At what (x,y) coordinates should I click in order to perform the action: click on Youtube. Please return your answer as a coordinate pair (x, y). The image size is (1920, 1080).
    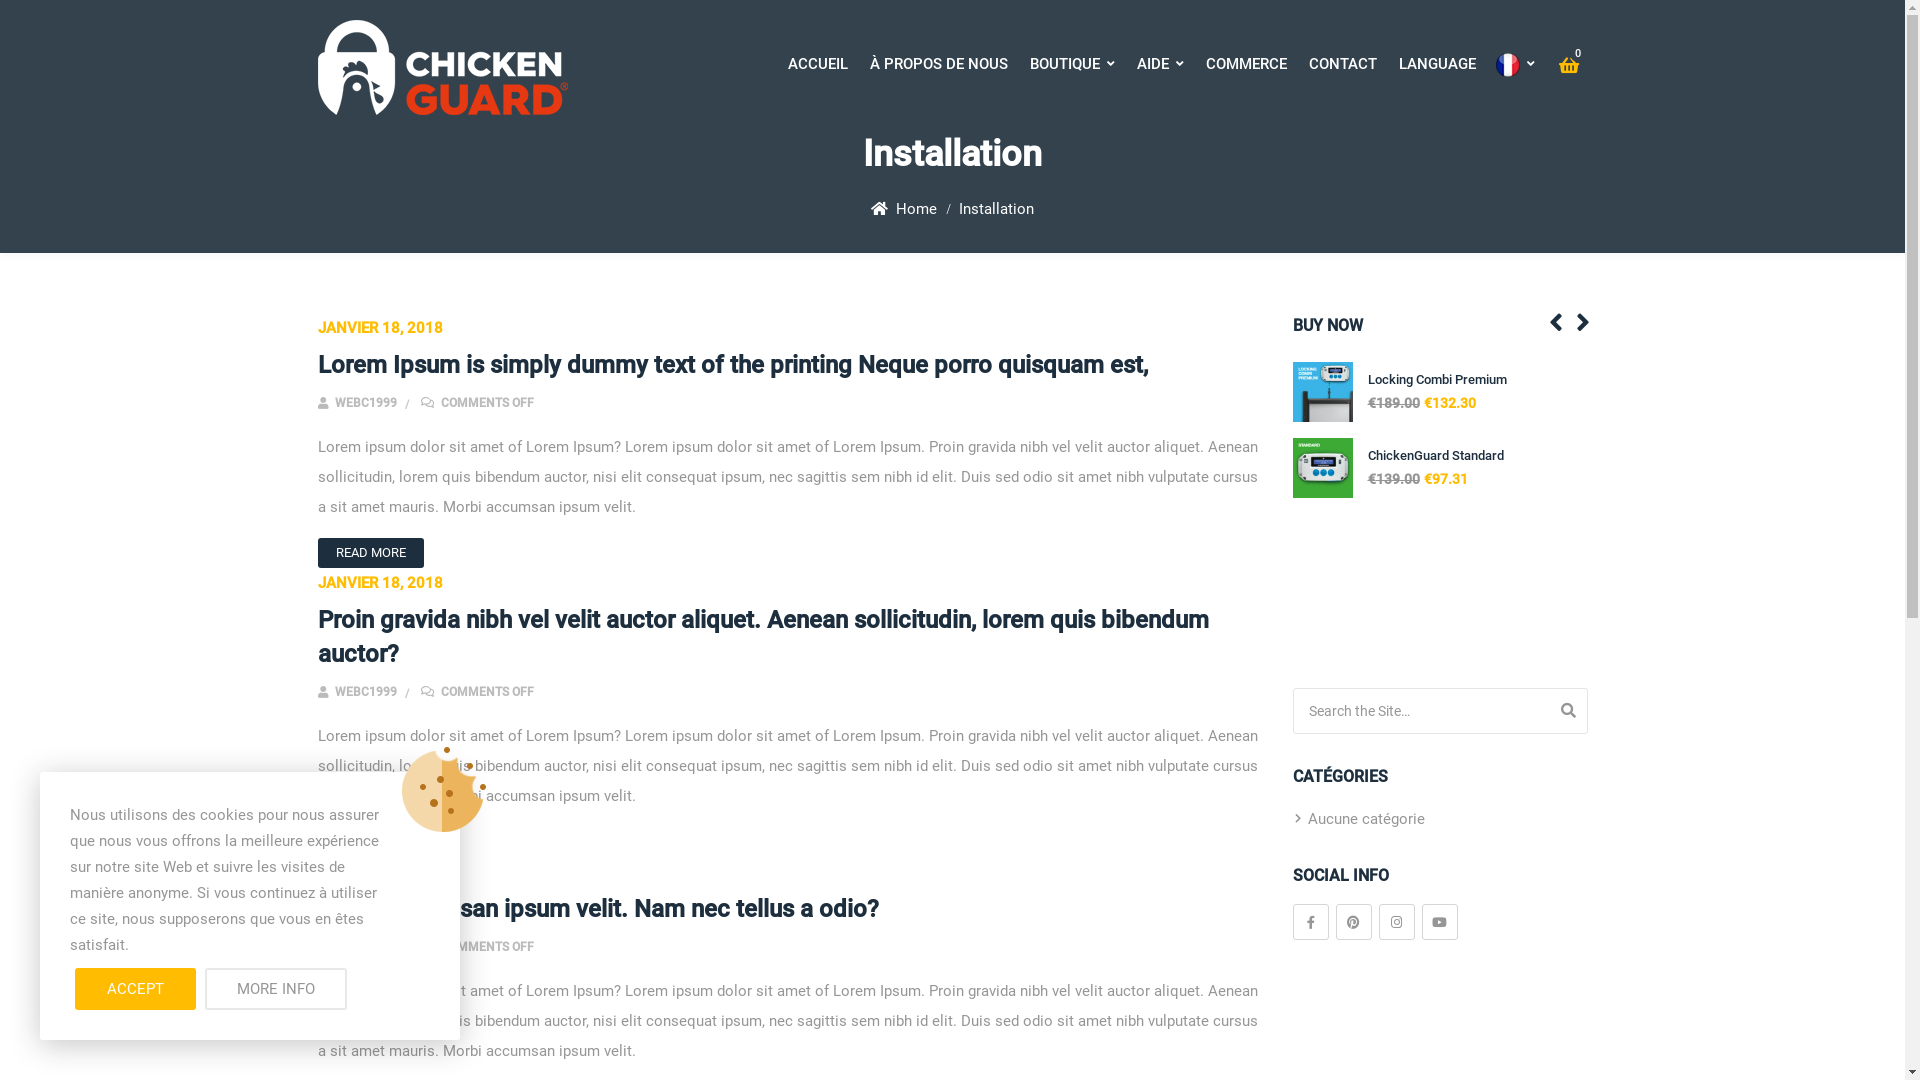
    Looking at the image, I should click on (1440, 922).